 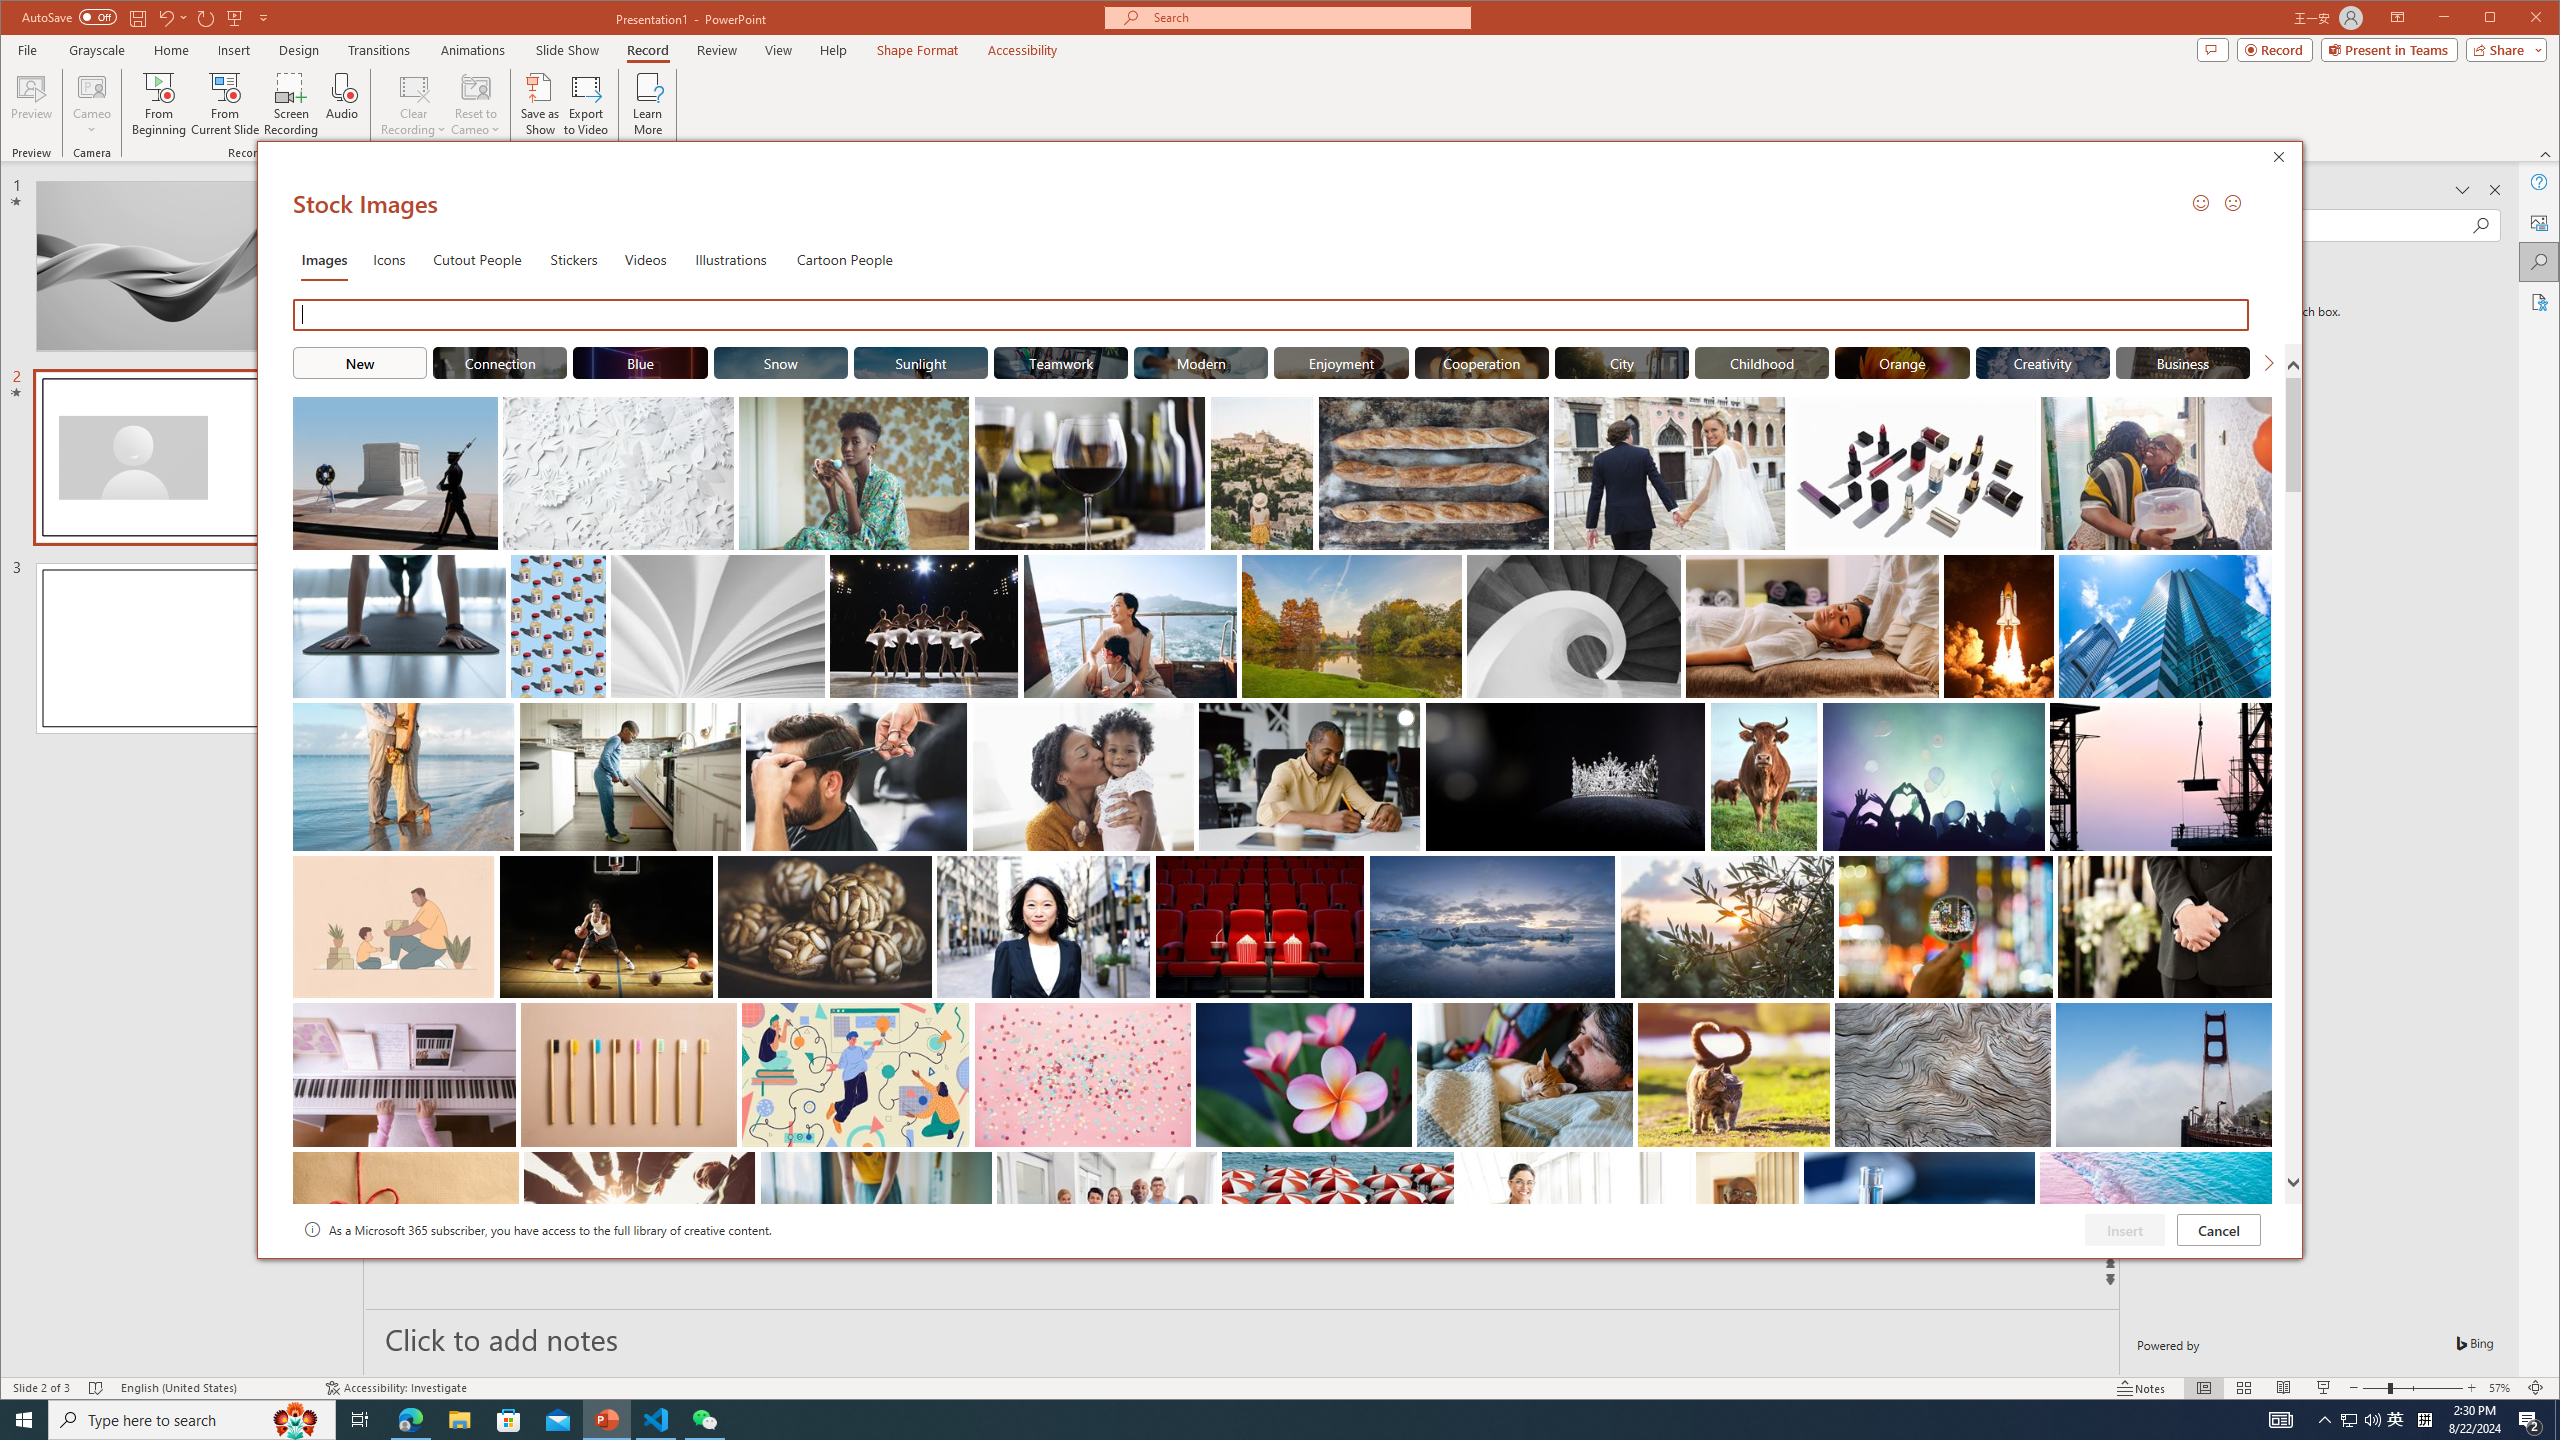 I want to click on Maximize, so click(x=2518, y=19).